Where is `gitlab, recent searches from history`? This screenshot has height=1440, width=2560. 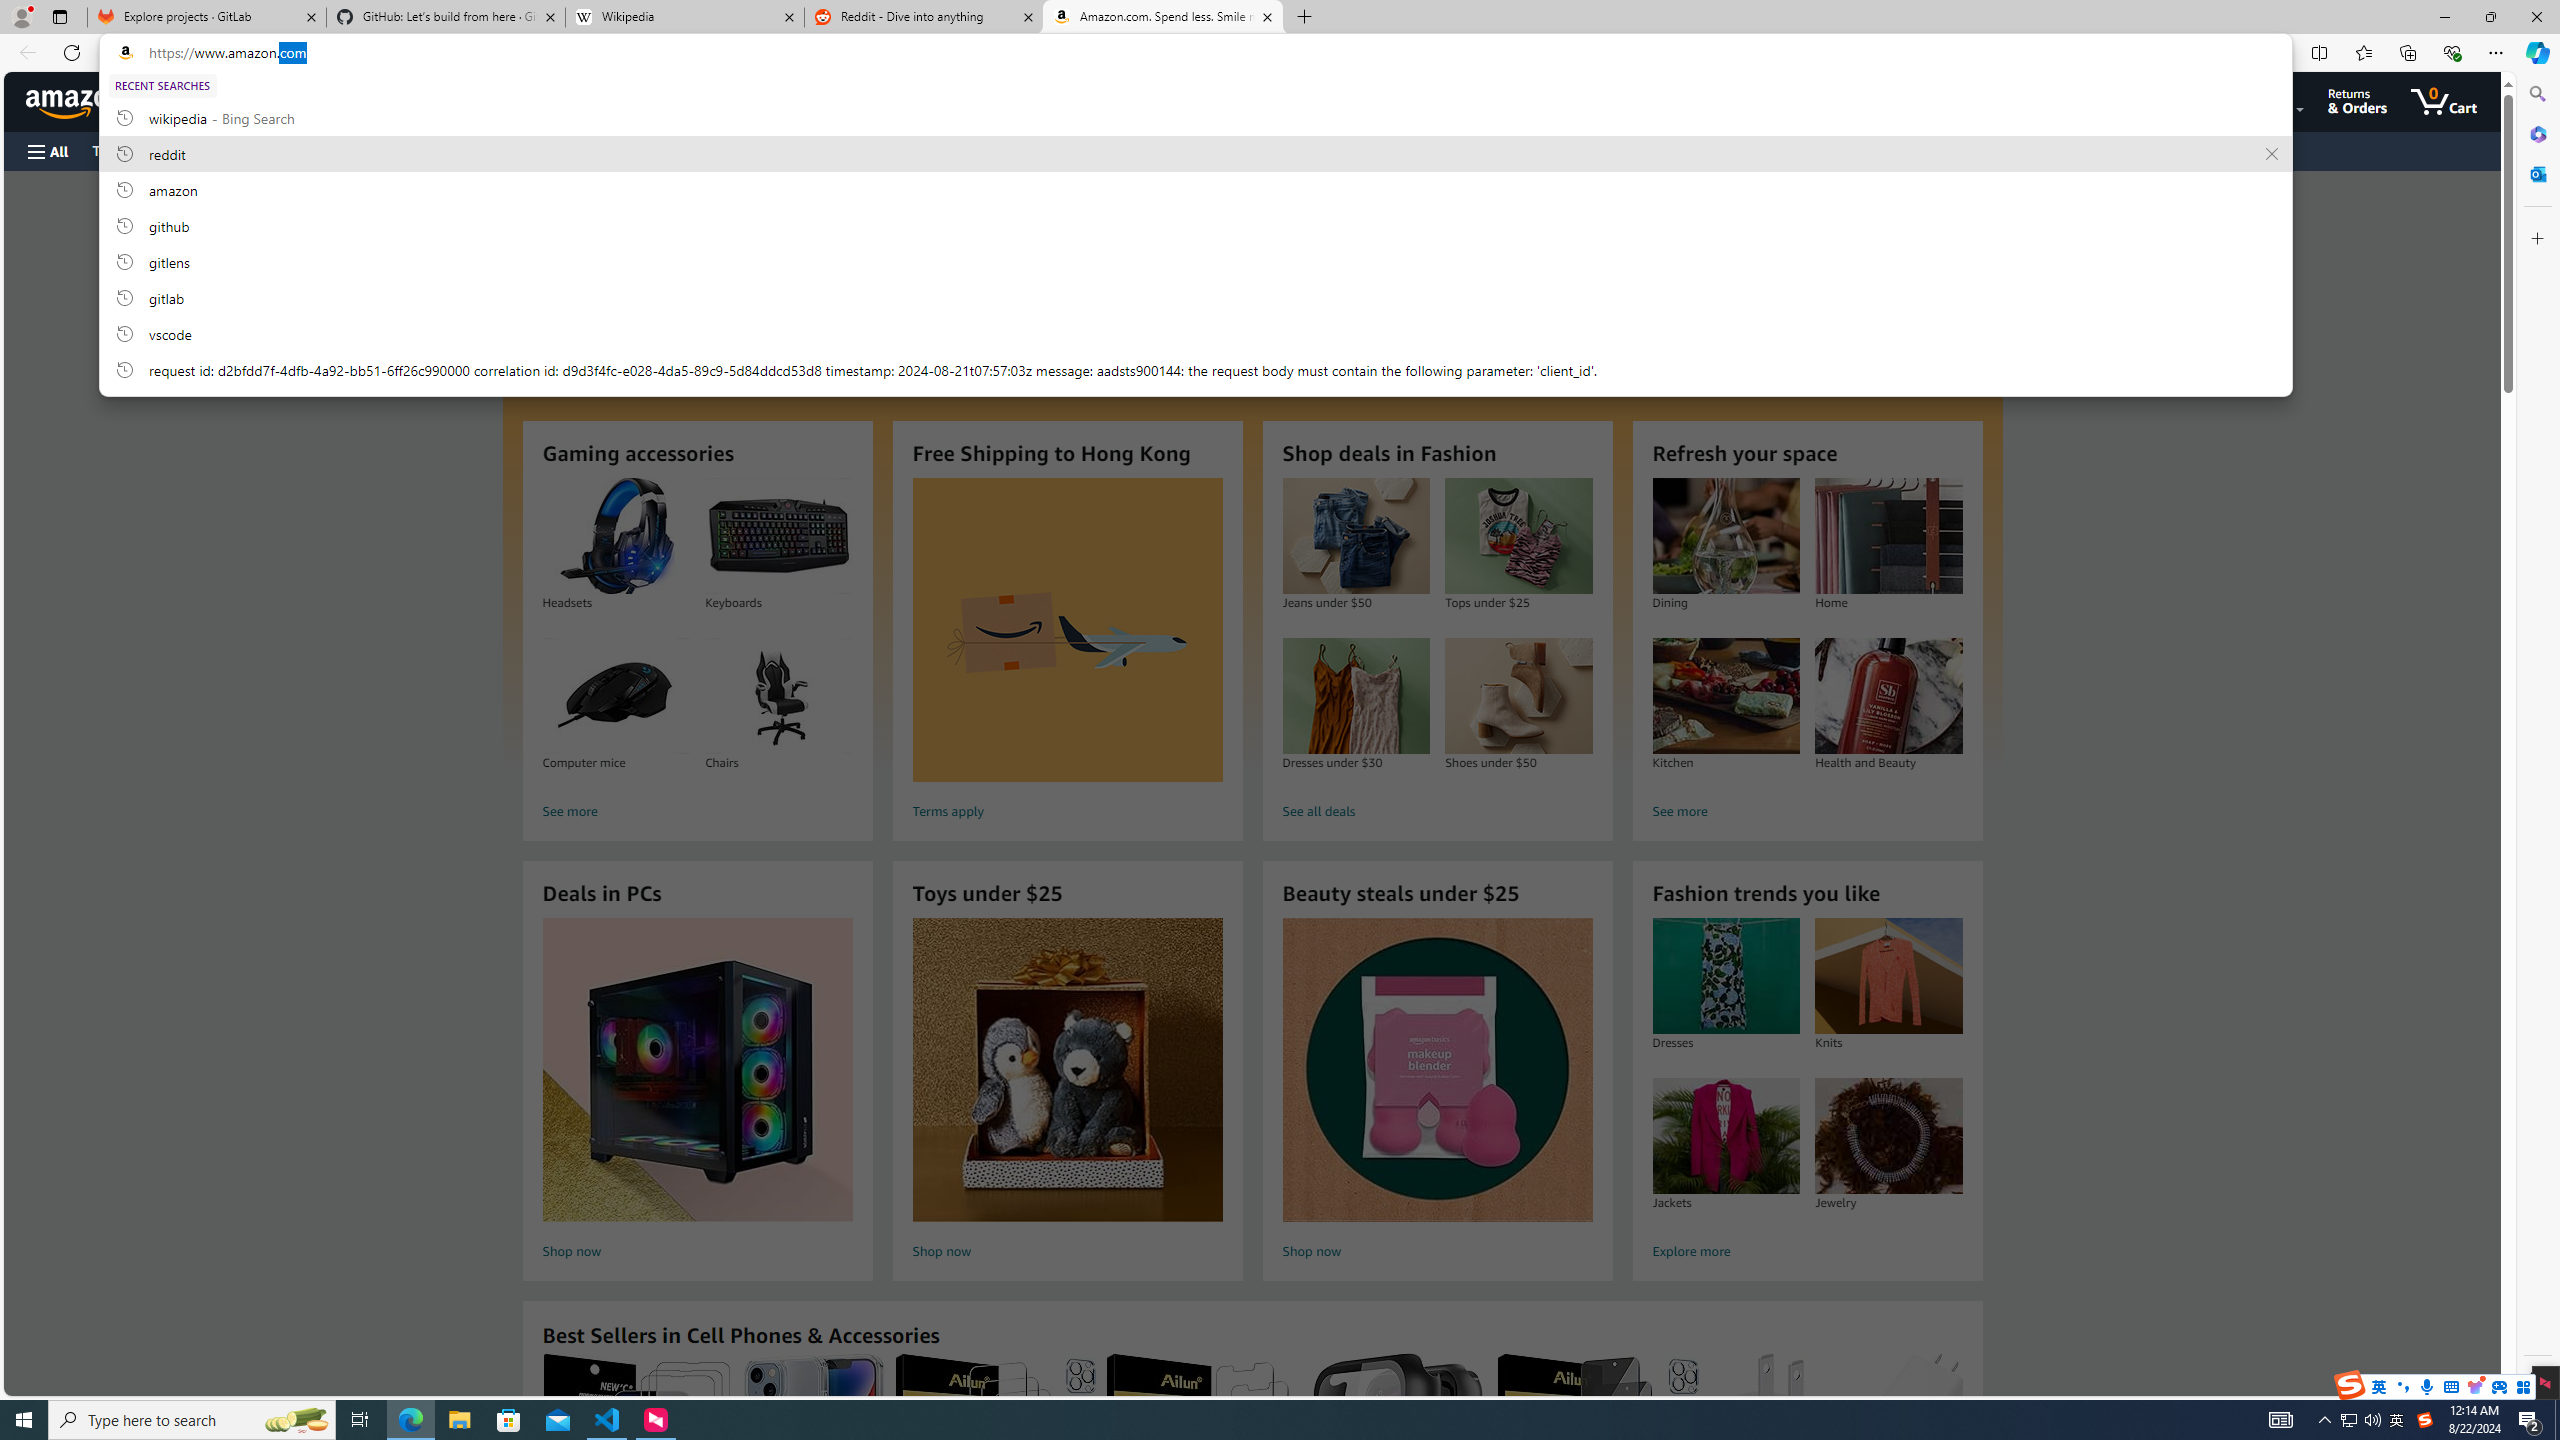
gitlab, recent searches from history is located at coordinates (1195, 297).